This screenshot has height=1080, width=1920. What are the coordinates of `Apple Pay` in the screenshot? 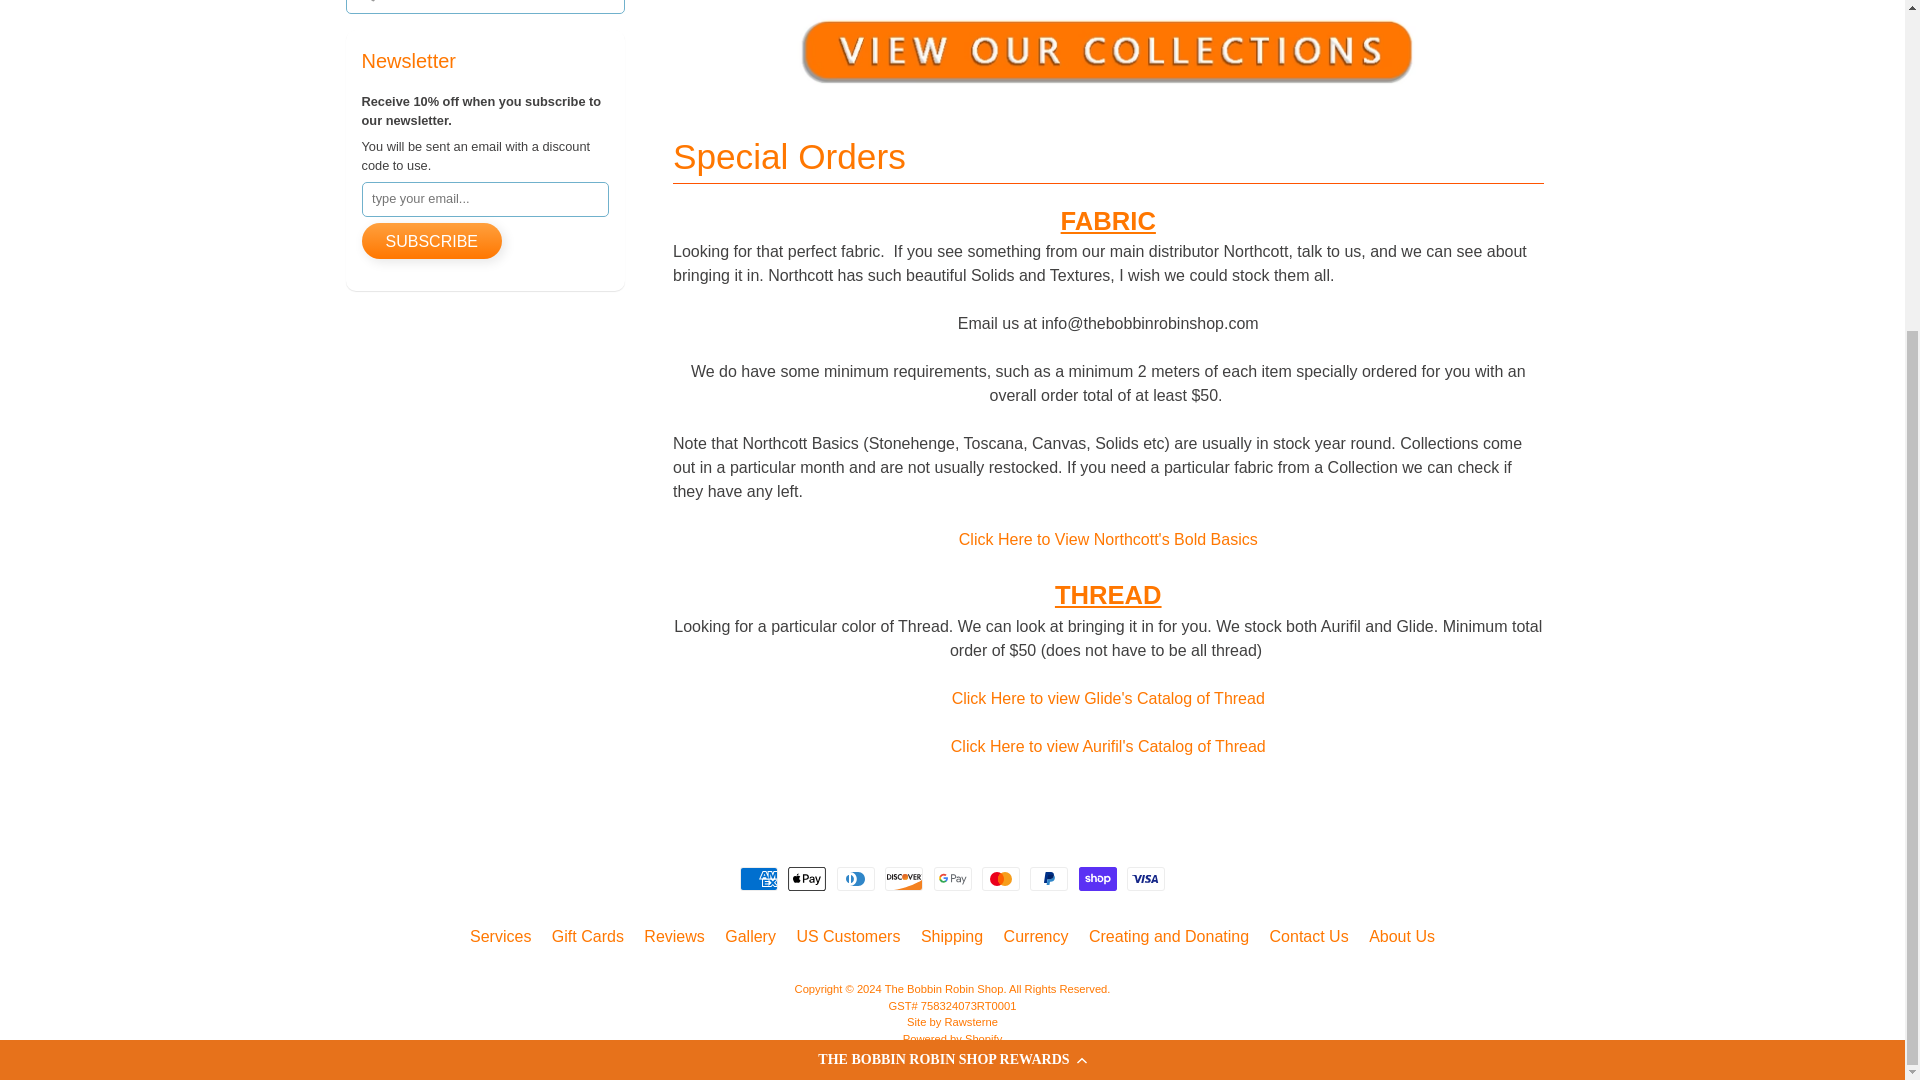 It's located at (806, 879).